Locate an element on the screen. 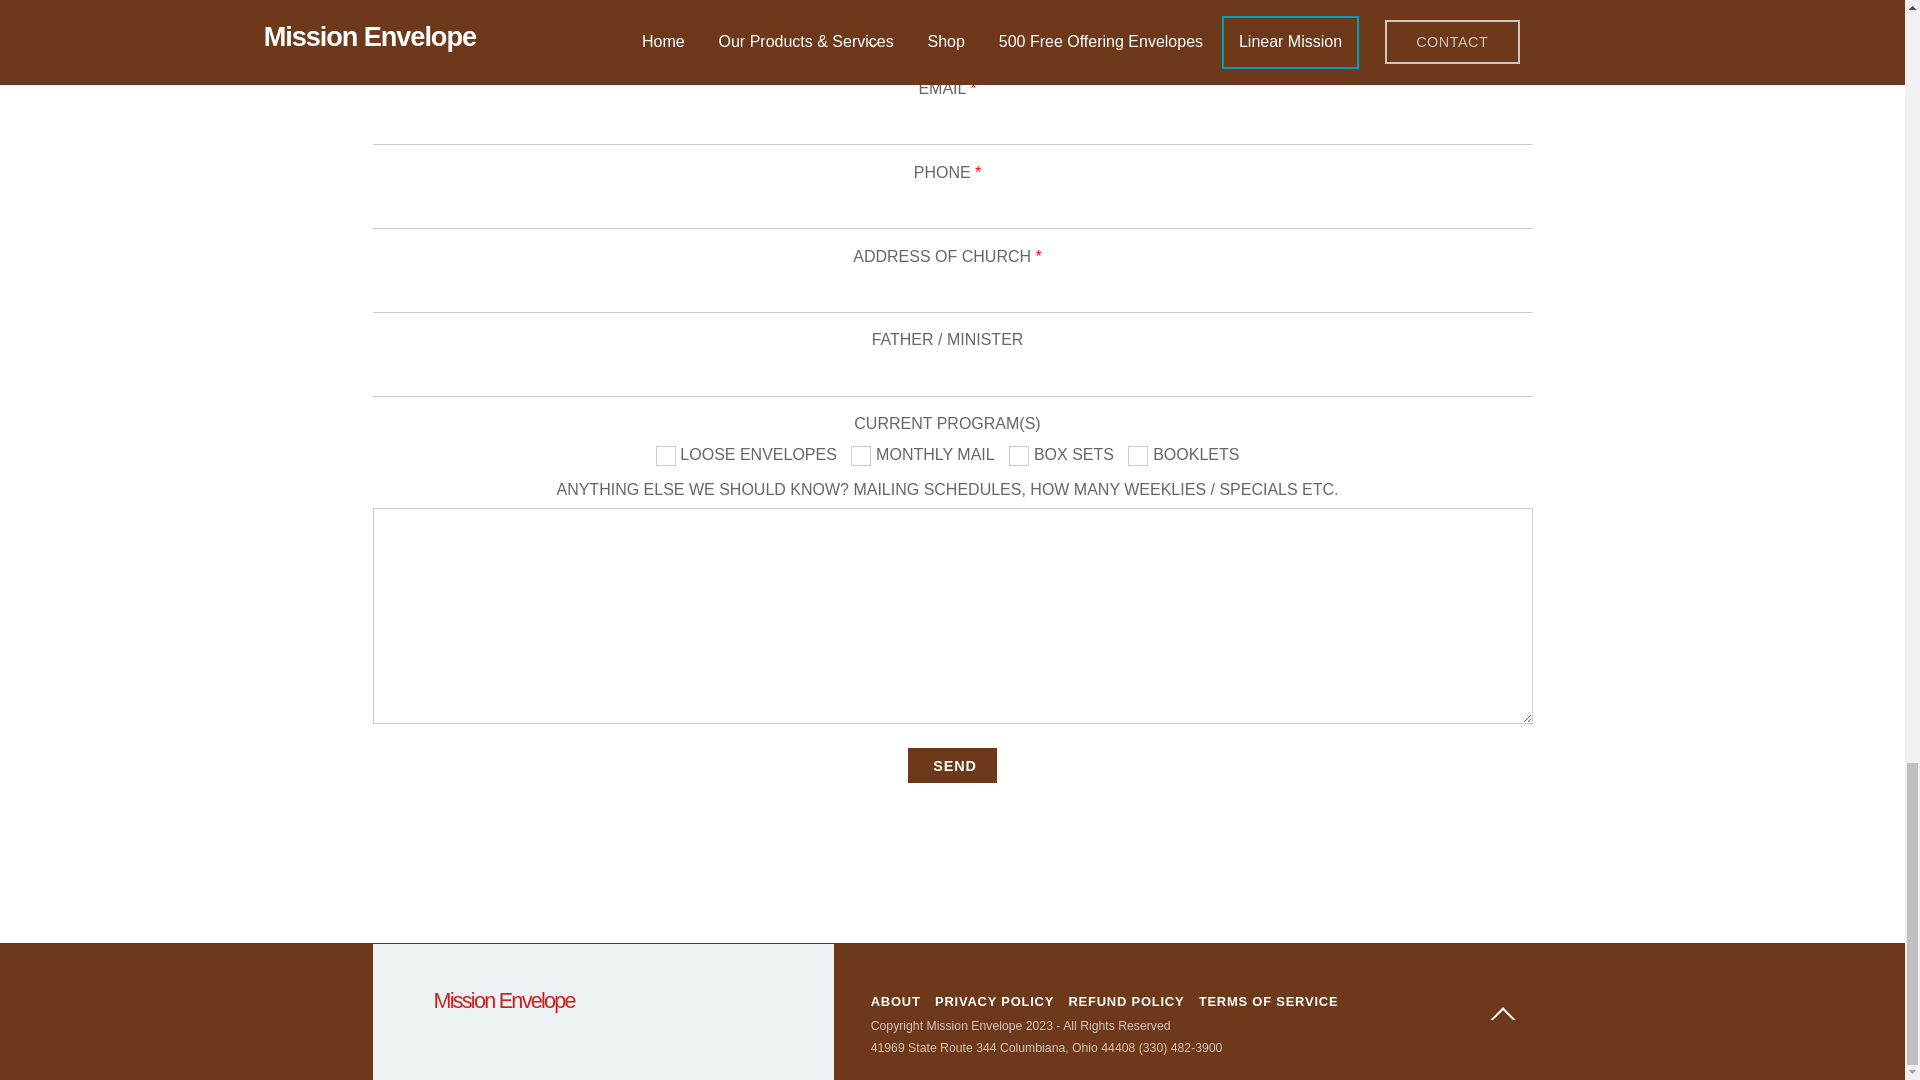 The width and height of the screenshot is (1920, 1080). Booklets is located at coordinates (1138, 456).